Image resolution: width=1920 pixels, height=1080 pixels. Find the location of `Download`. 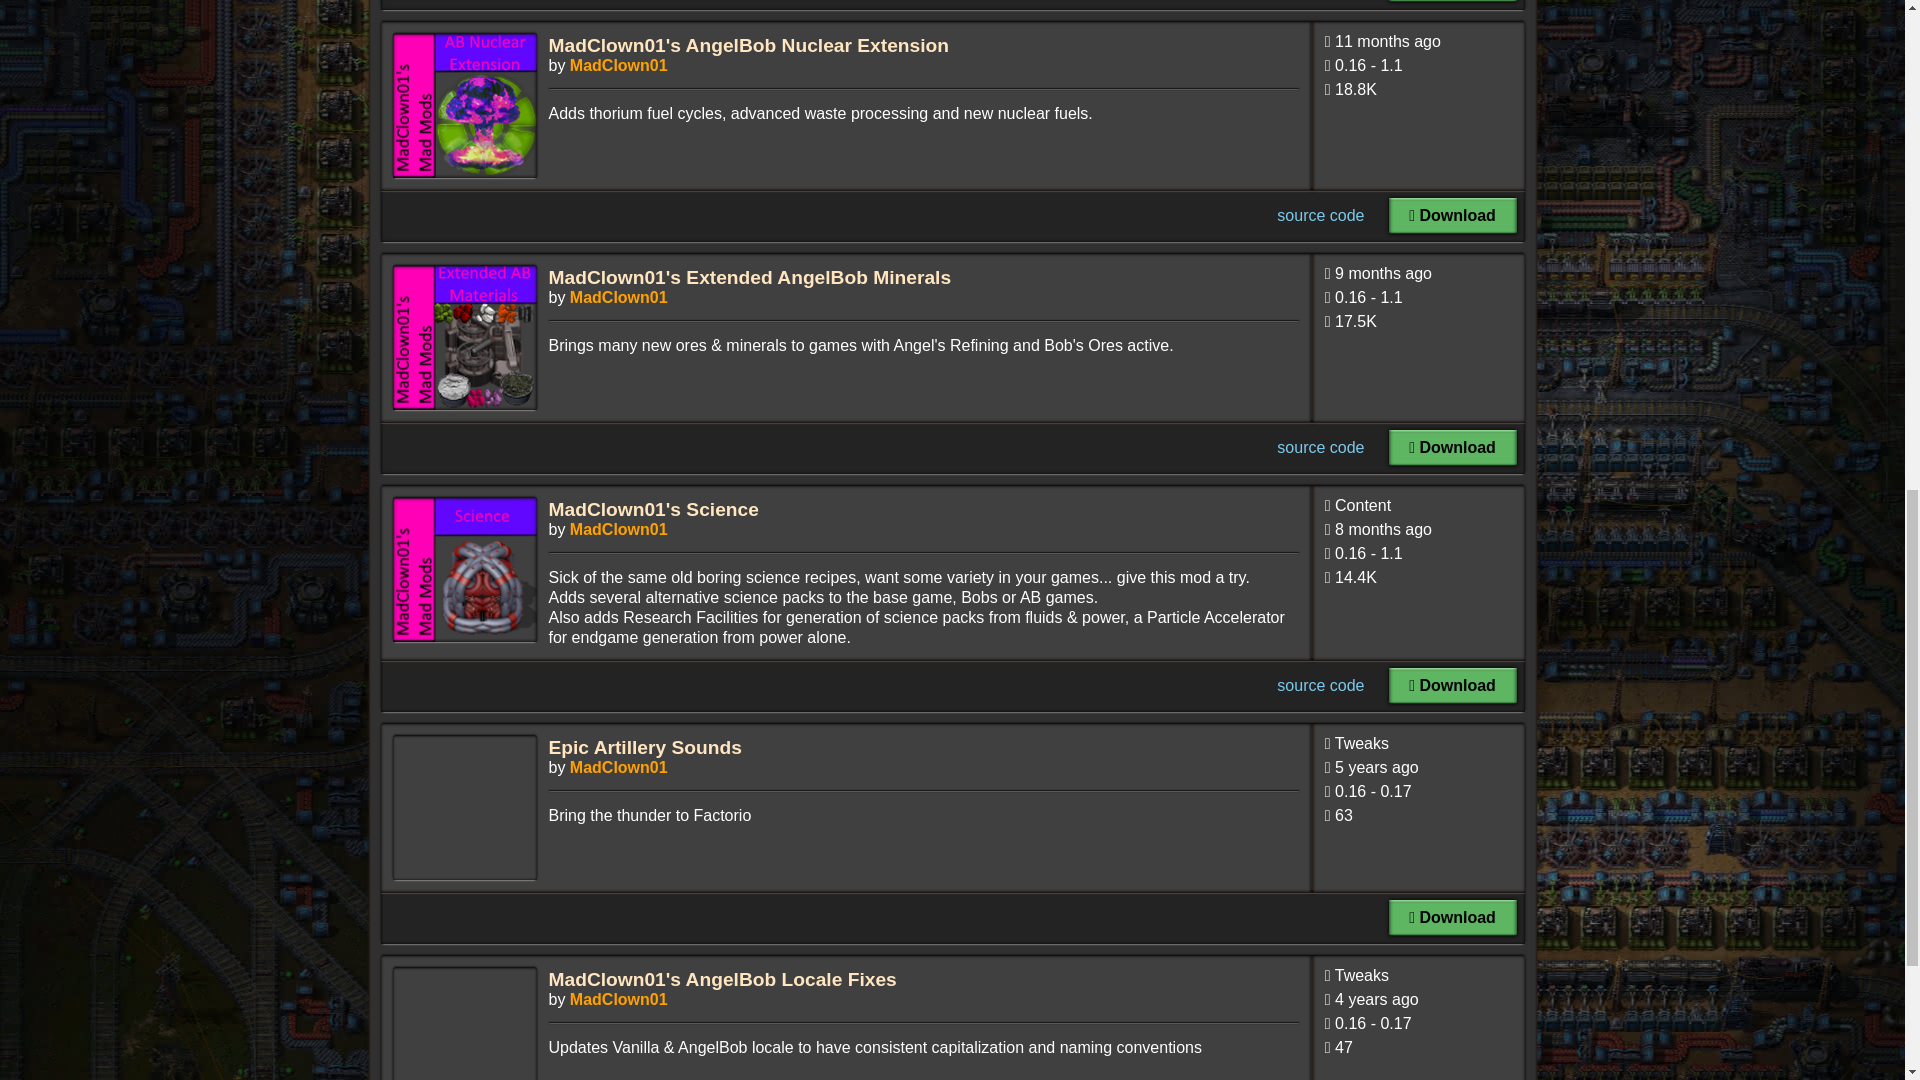

Download is located at coordinates (1452, 918).